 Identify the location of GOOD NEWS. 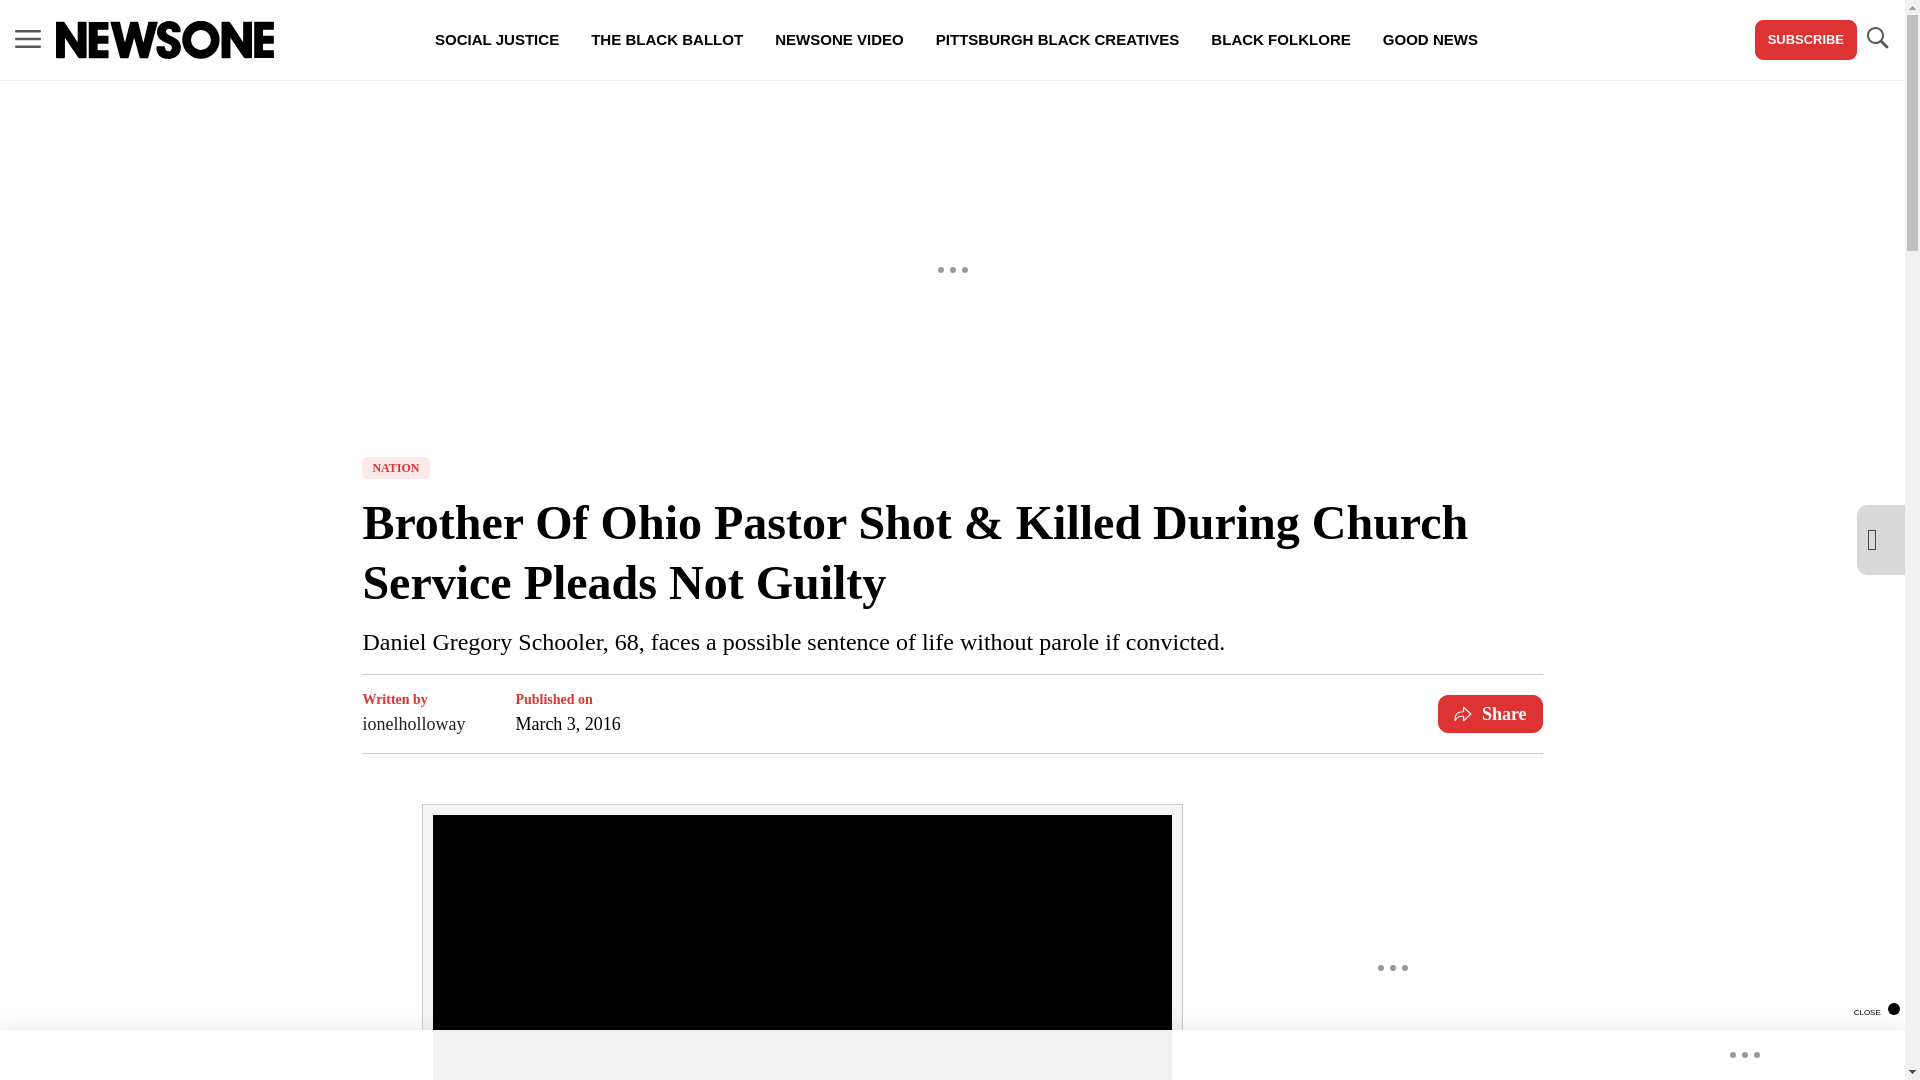
(1430, 40).